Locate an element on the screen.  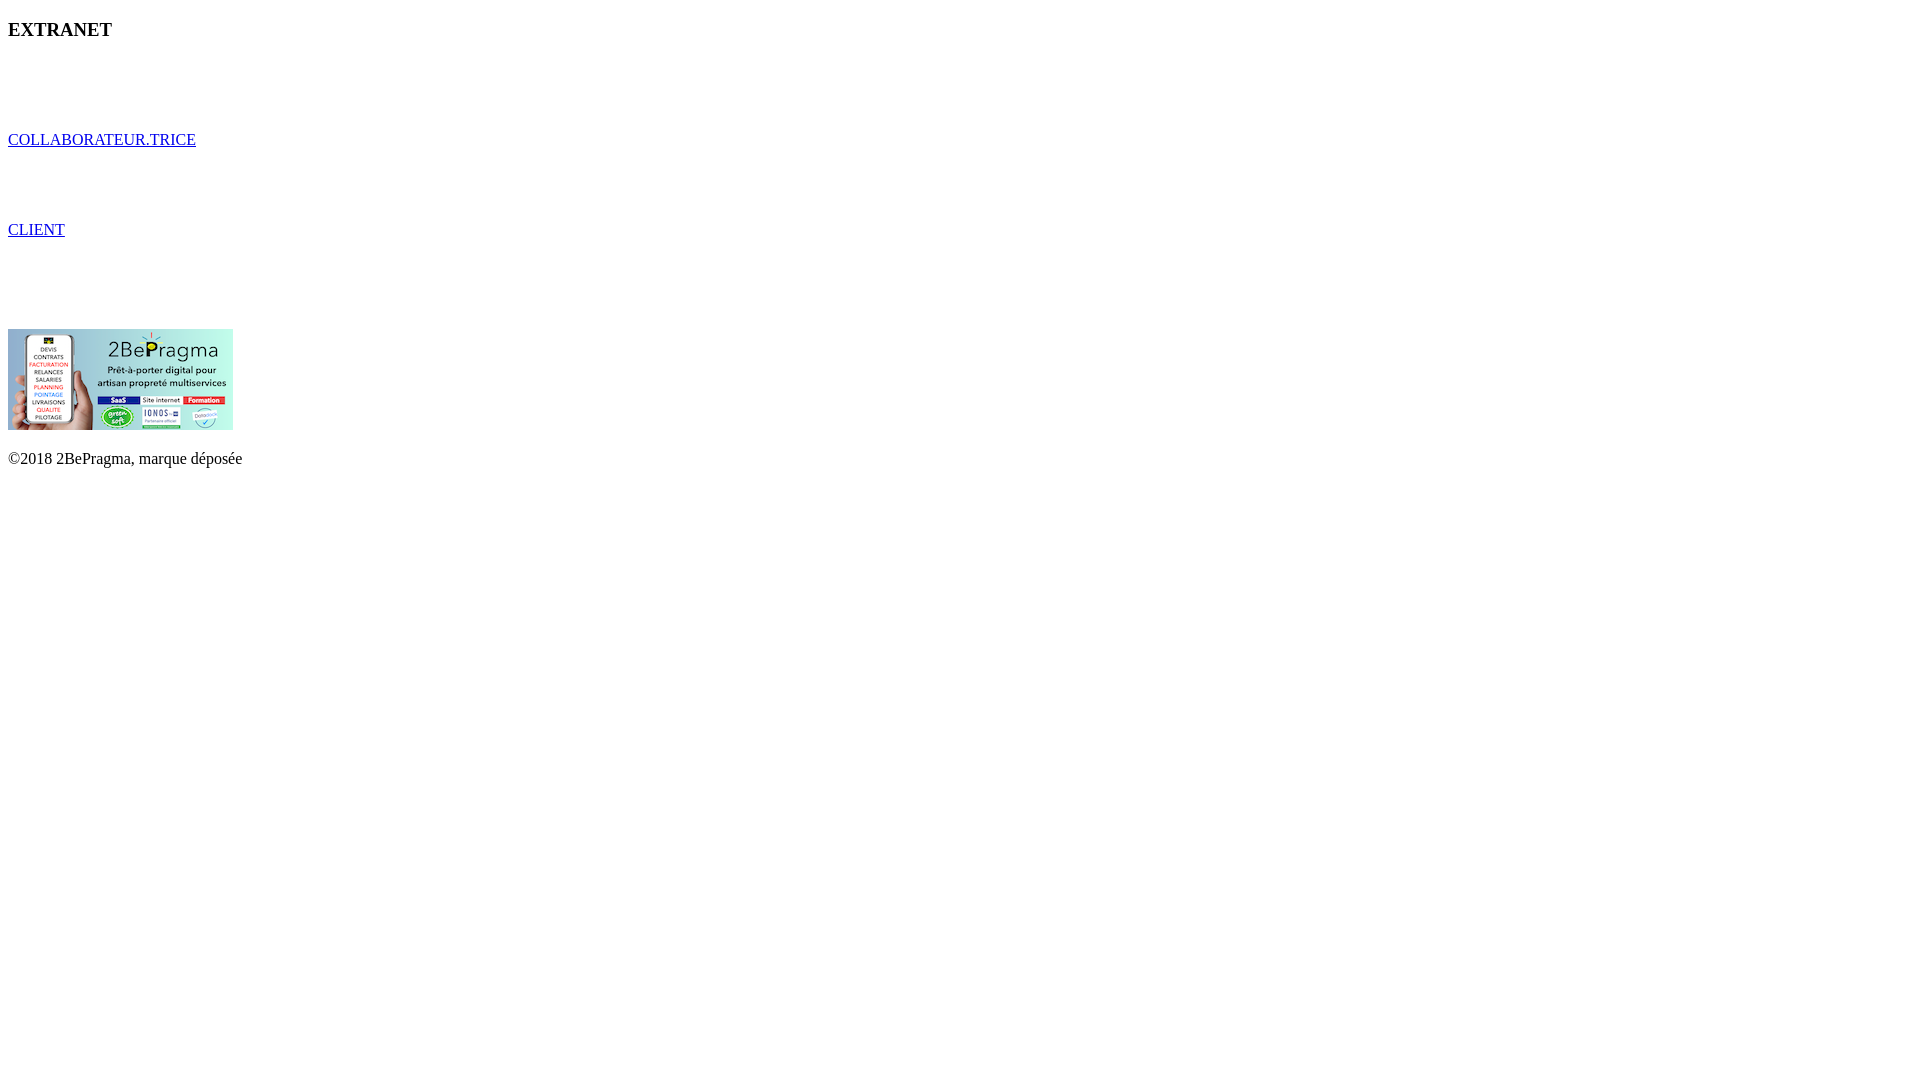
CLIENT is located at coordinates (36, 230).